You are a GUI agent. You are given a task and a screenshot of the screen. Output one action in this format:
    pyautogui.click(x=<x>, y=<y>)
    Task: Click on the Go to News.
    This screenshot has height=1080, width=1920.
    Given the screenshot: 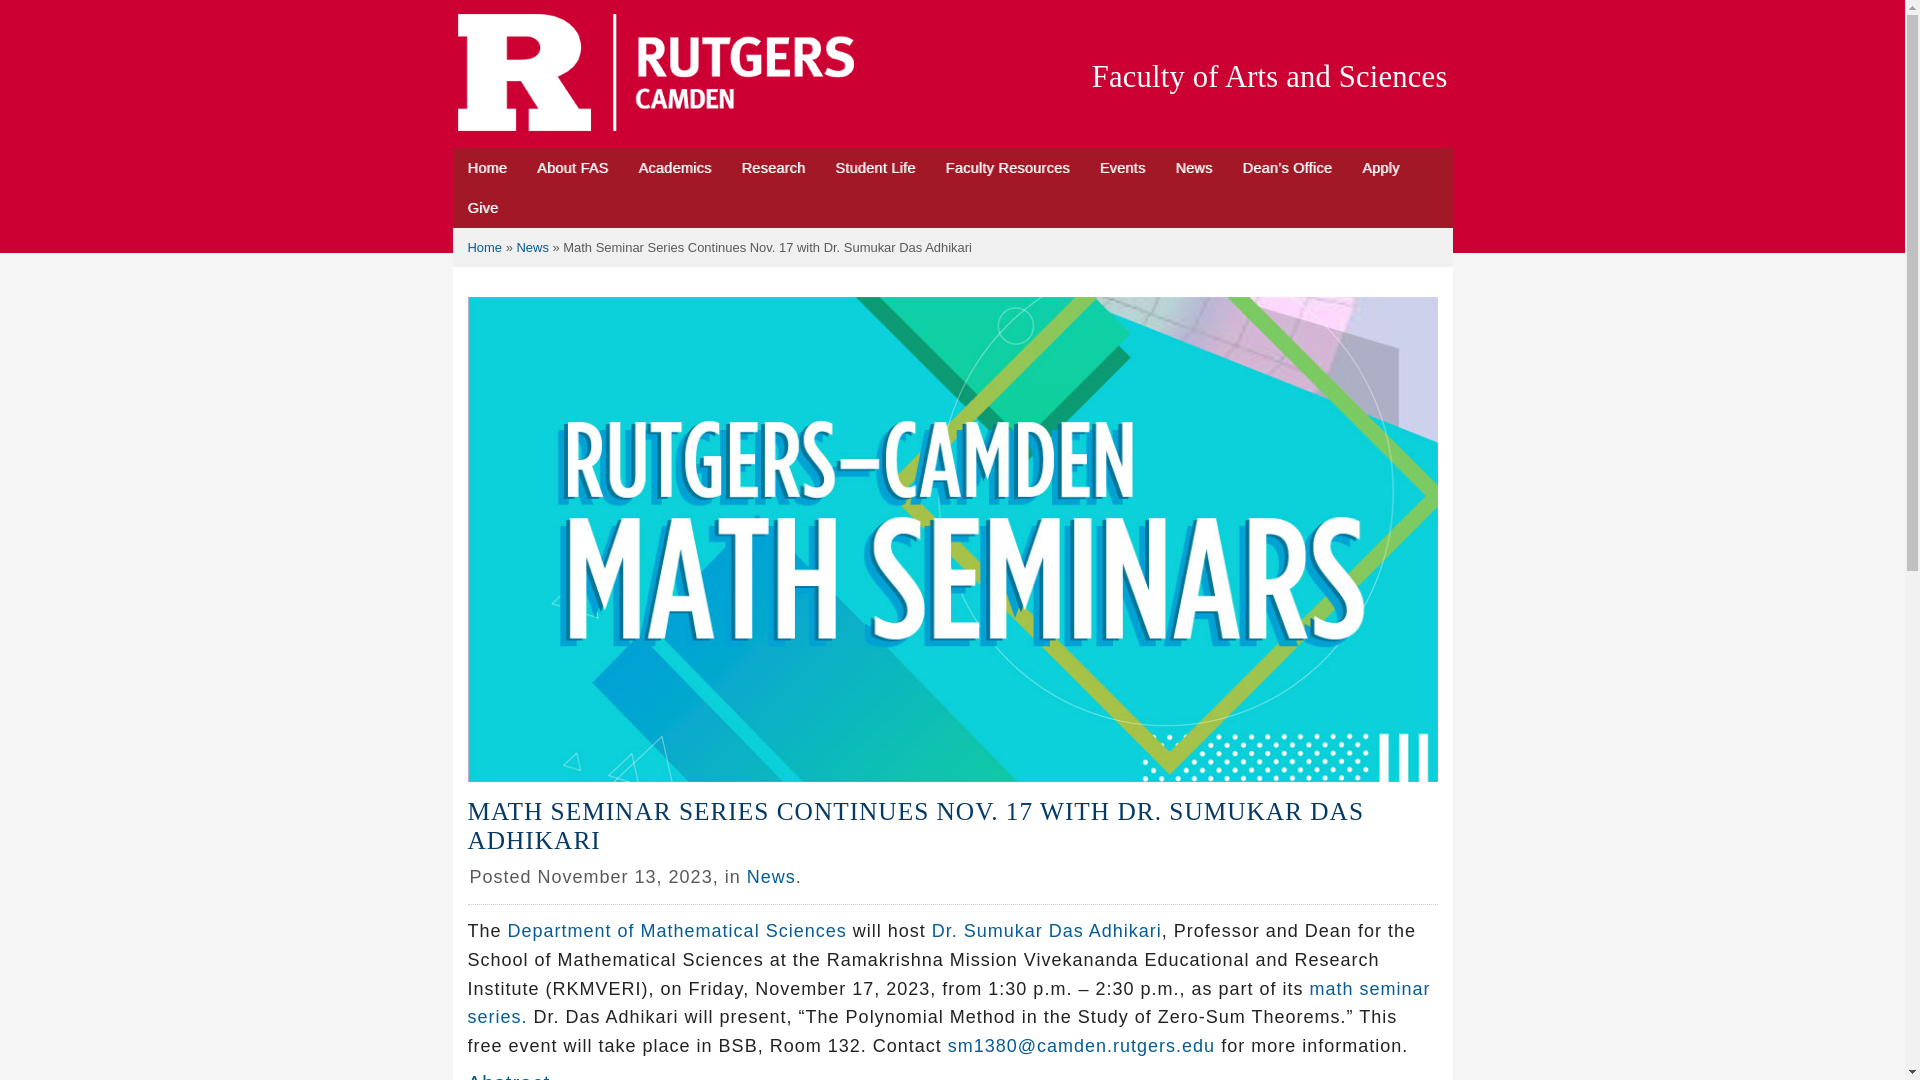 What is the action you would take?
    pyautogui.click(x=532, y=246)
    